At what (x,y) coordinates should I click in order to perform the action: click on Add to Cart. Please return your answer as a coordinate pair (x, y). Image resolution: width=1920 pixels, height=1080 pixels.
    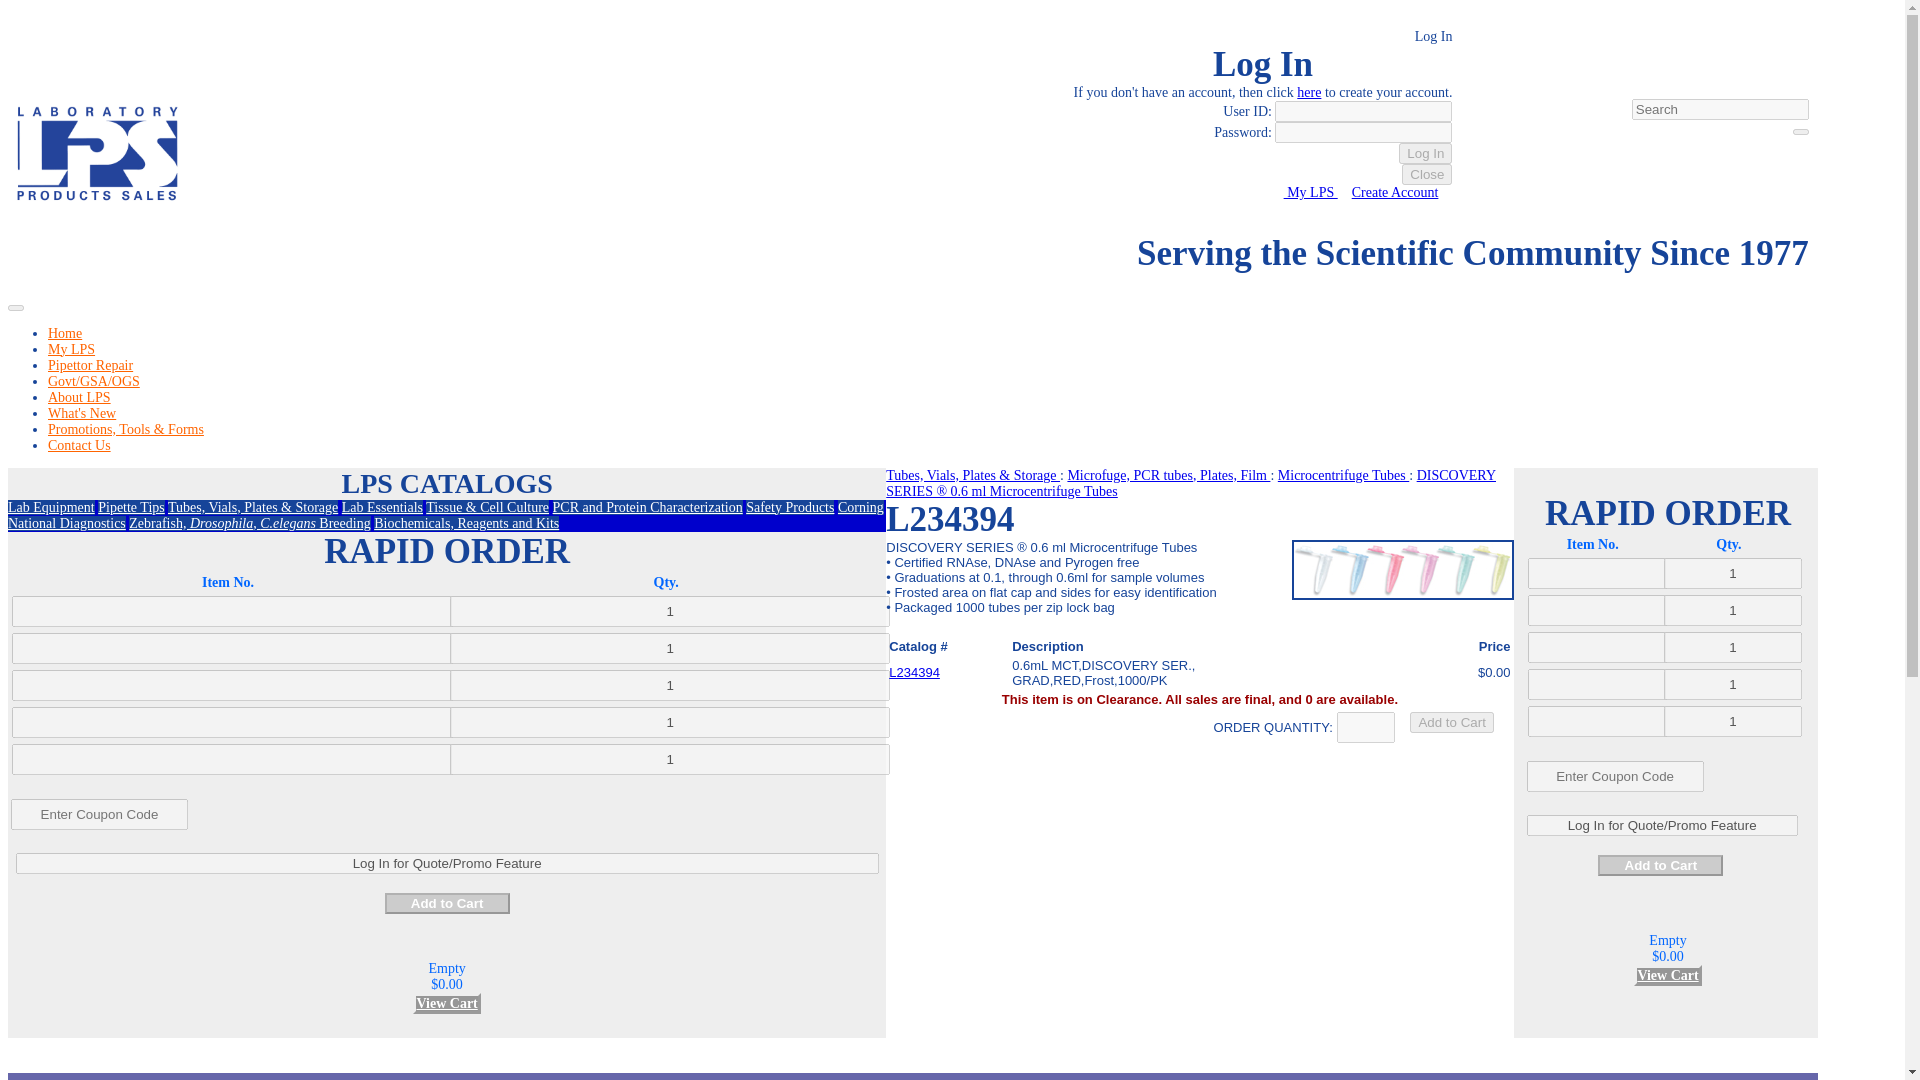
    Looking at the image, I should click on (448, 903).